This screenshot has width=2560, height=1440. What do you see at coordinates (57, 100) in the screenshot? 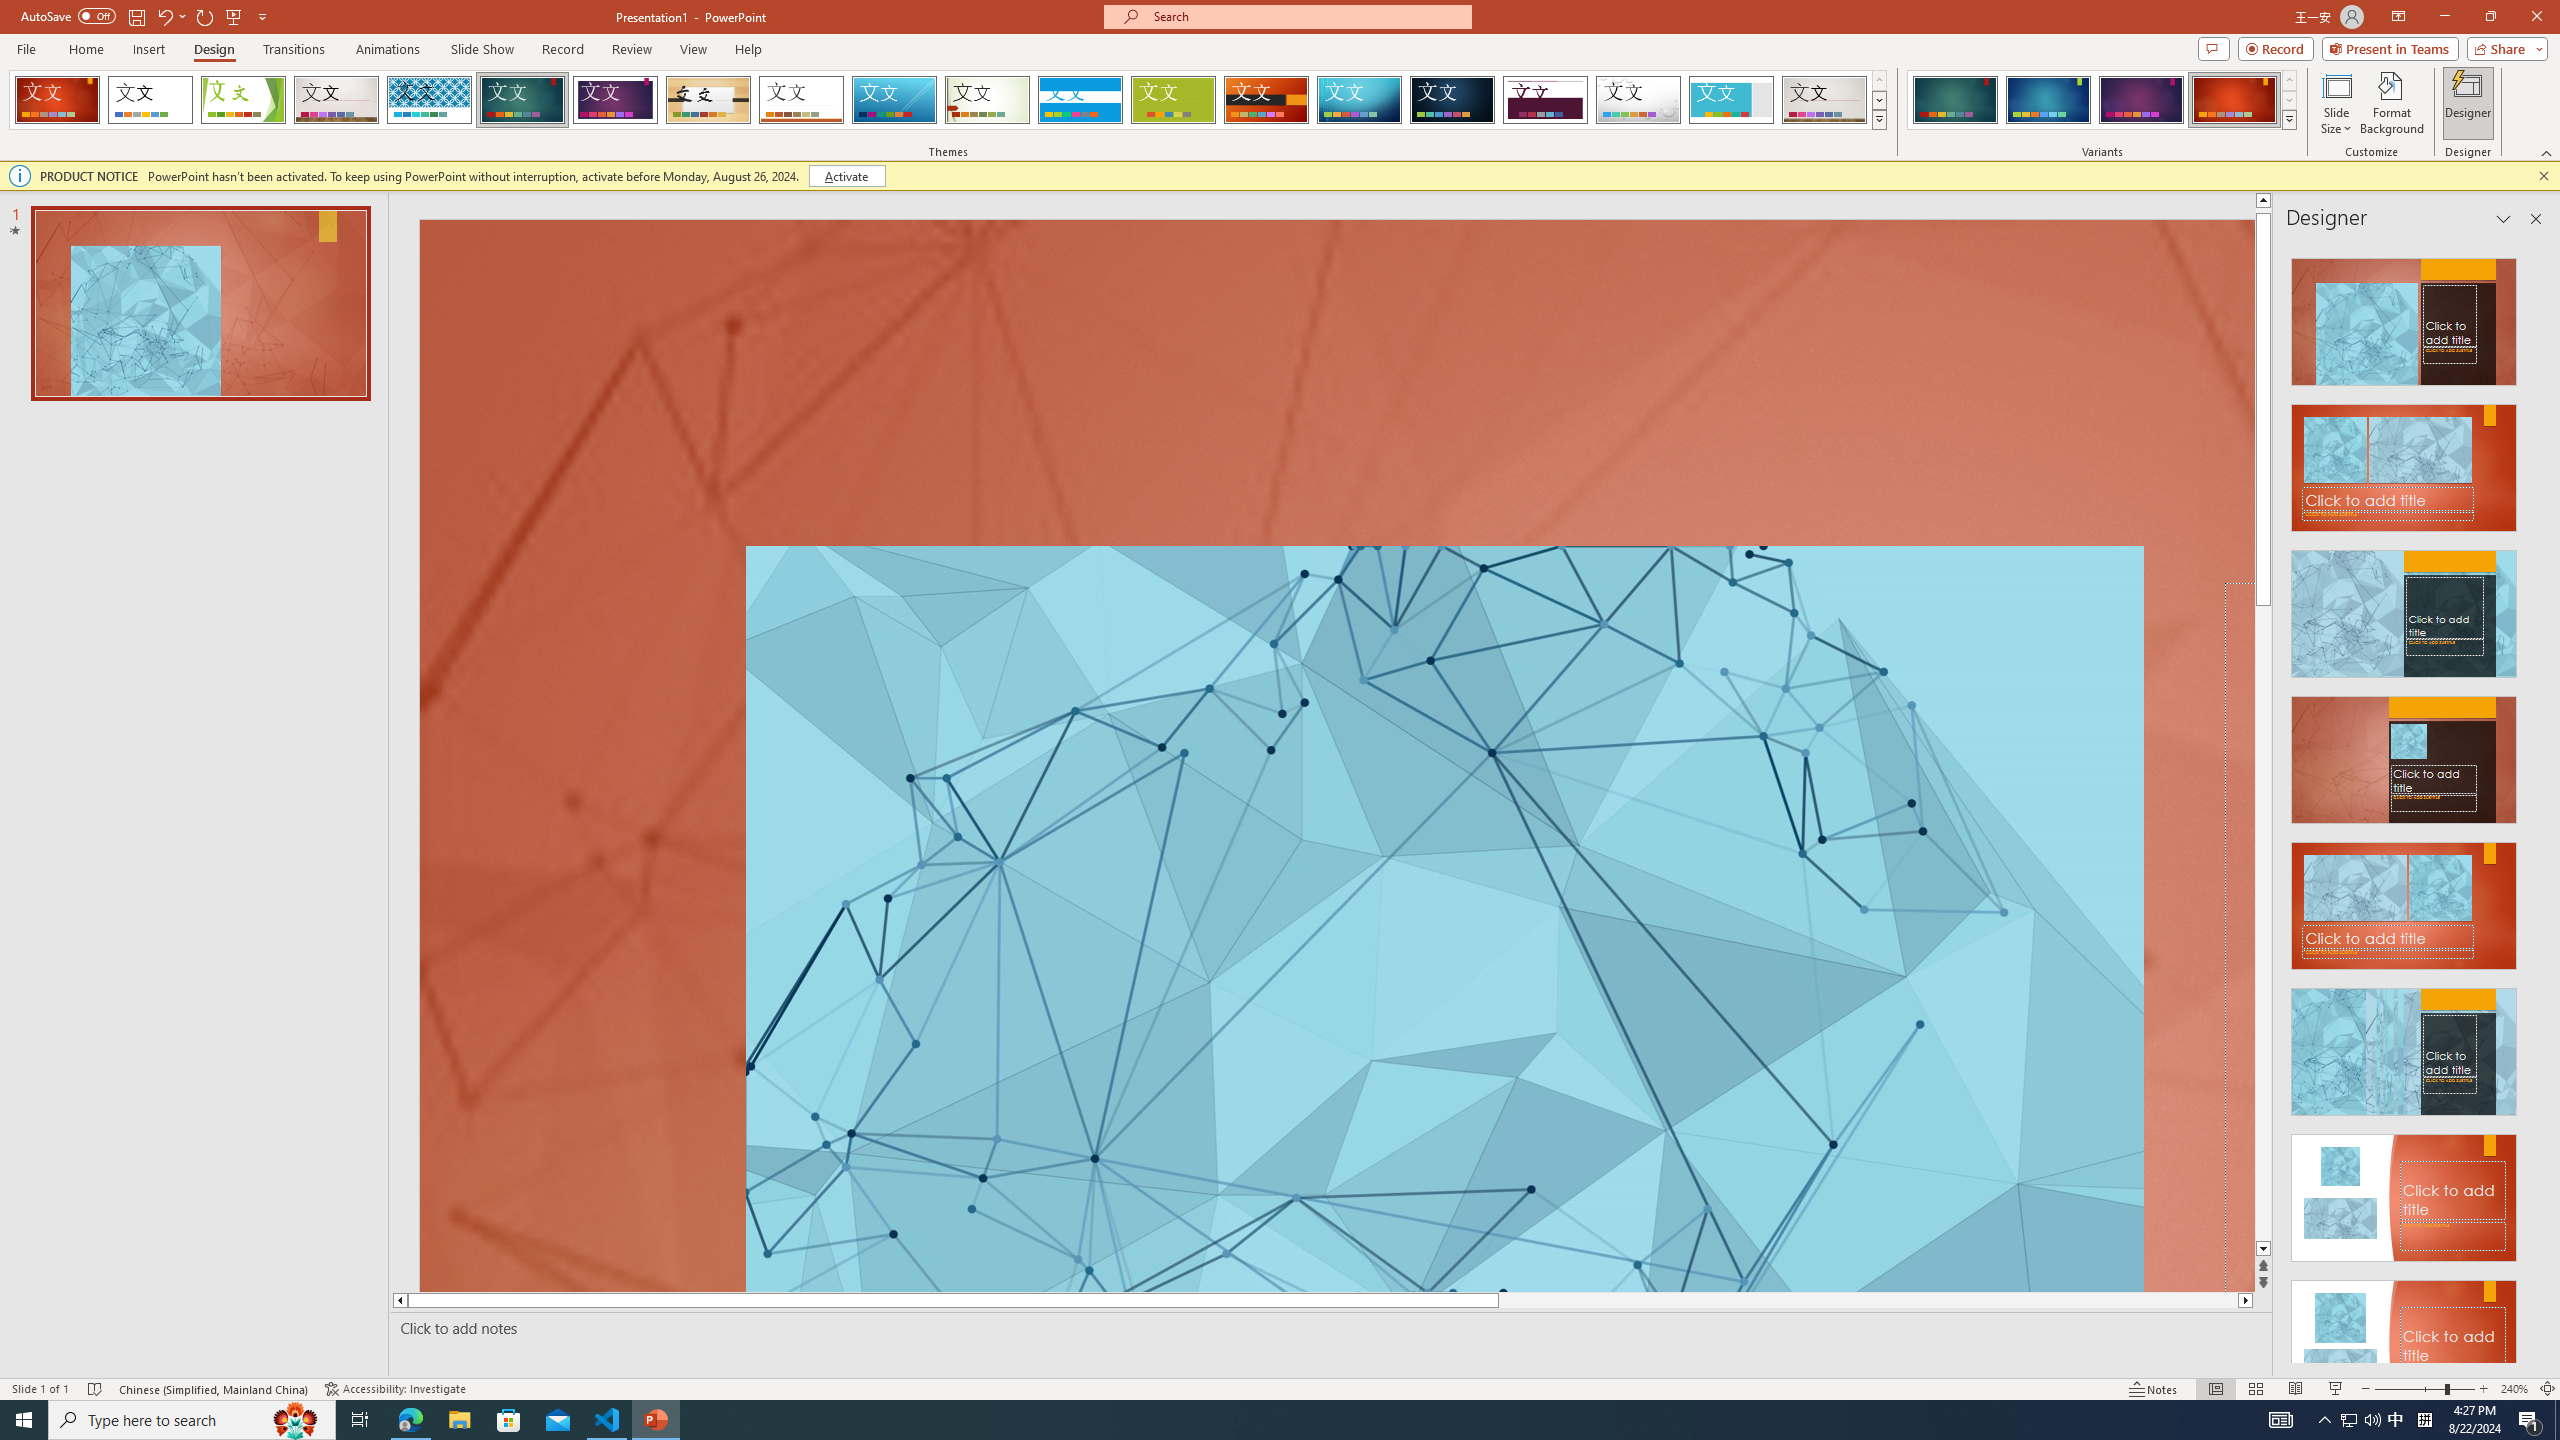
I see `FadeVTI` at bounding box center [57, 100].